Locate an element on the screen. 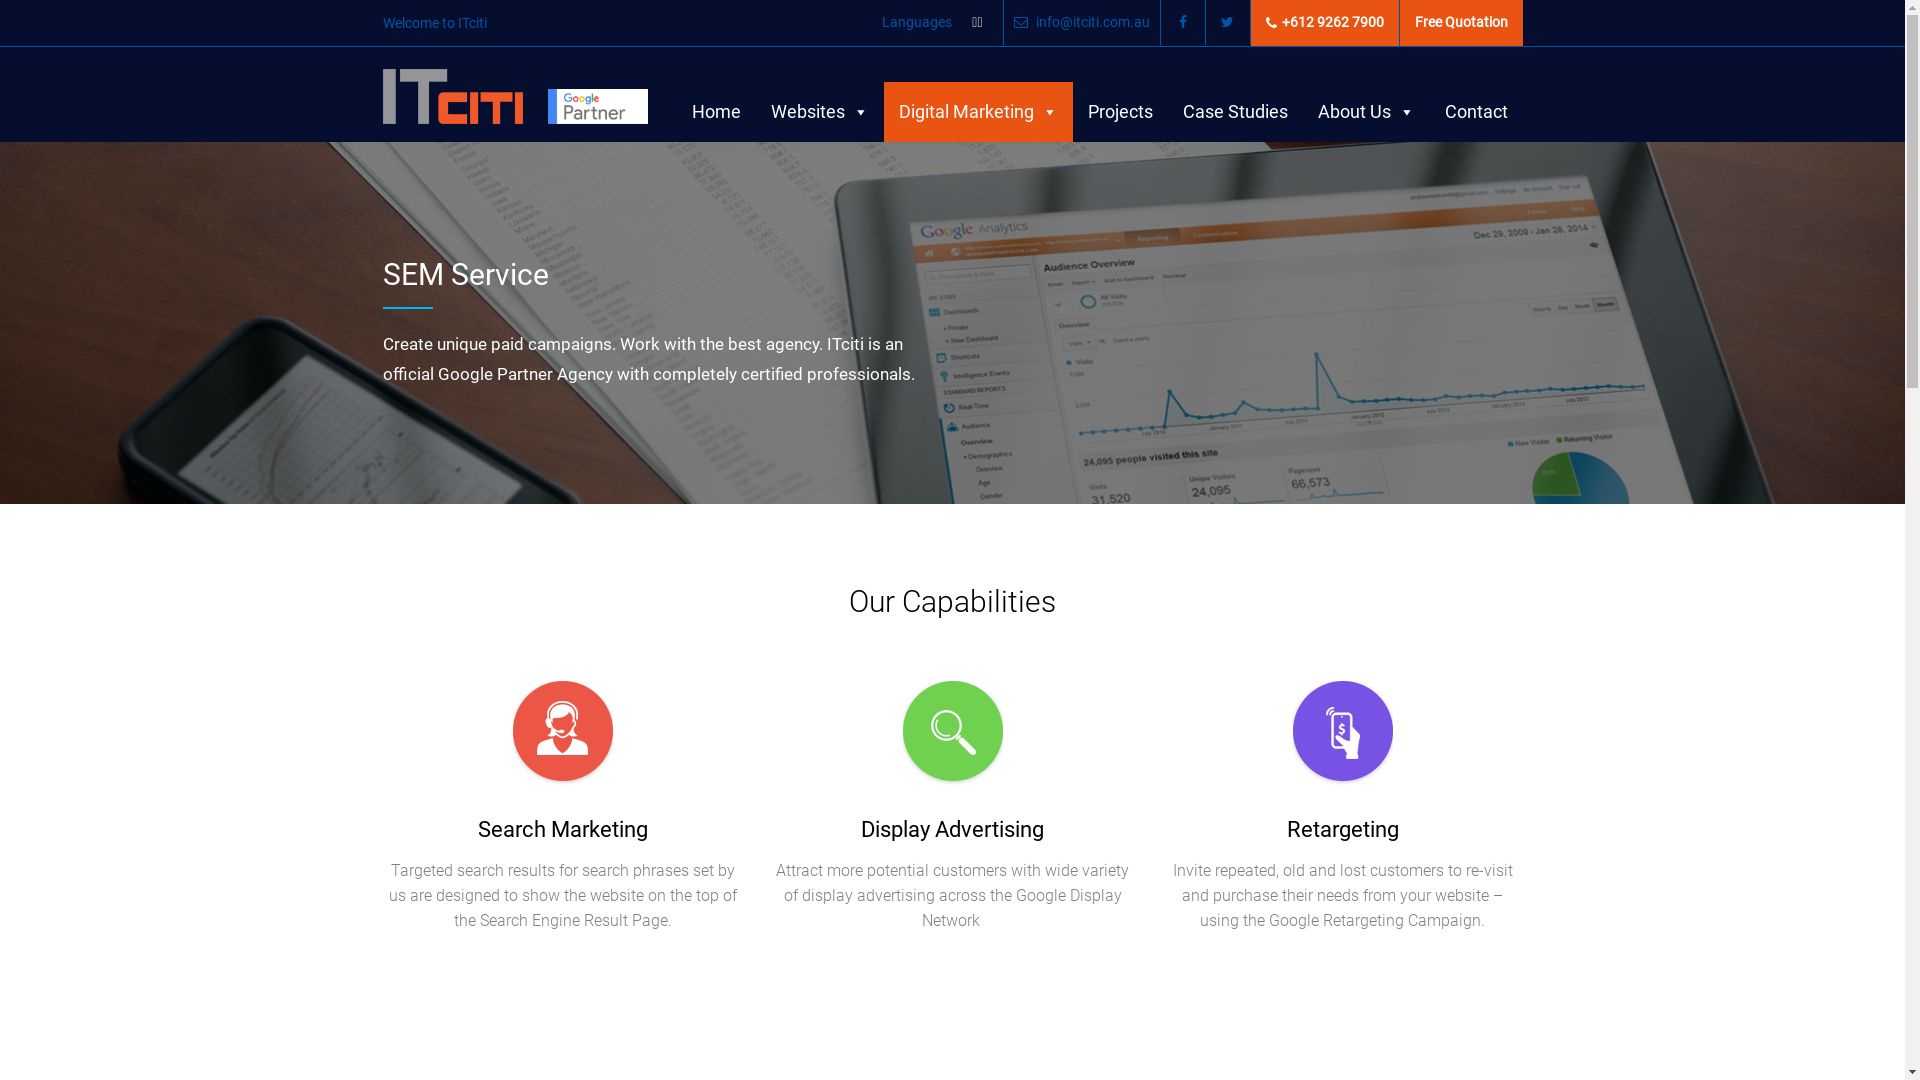 Image resolution: width=1920 pixels, height=1080 pixels. +612 9262 7900 is located at coordinates (1324, 23).